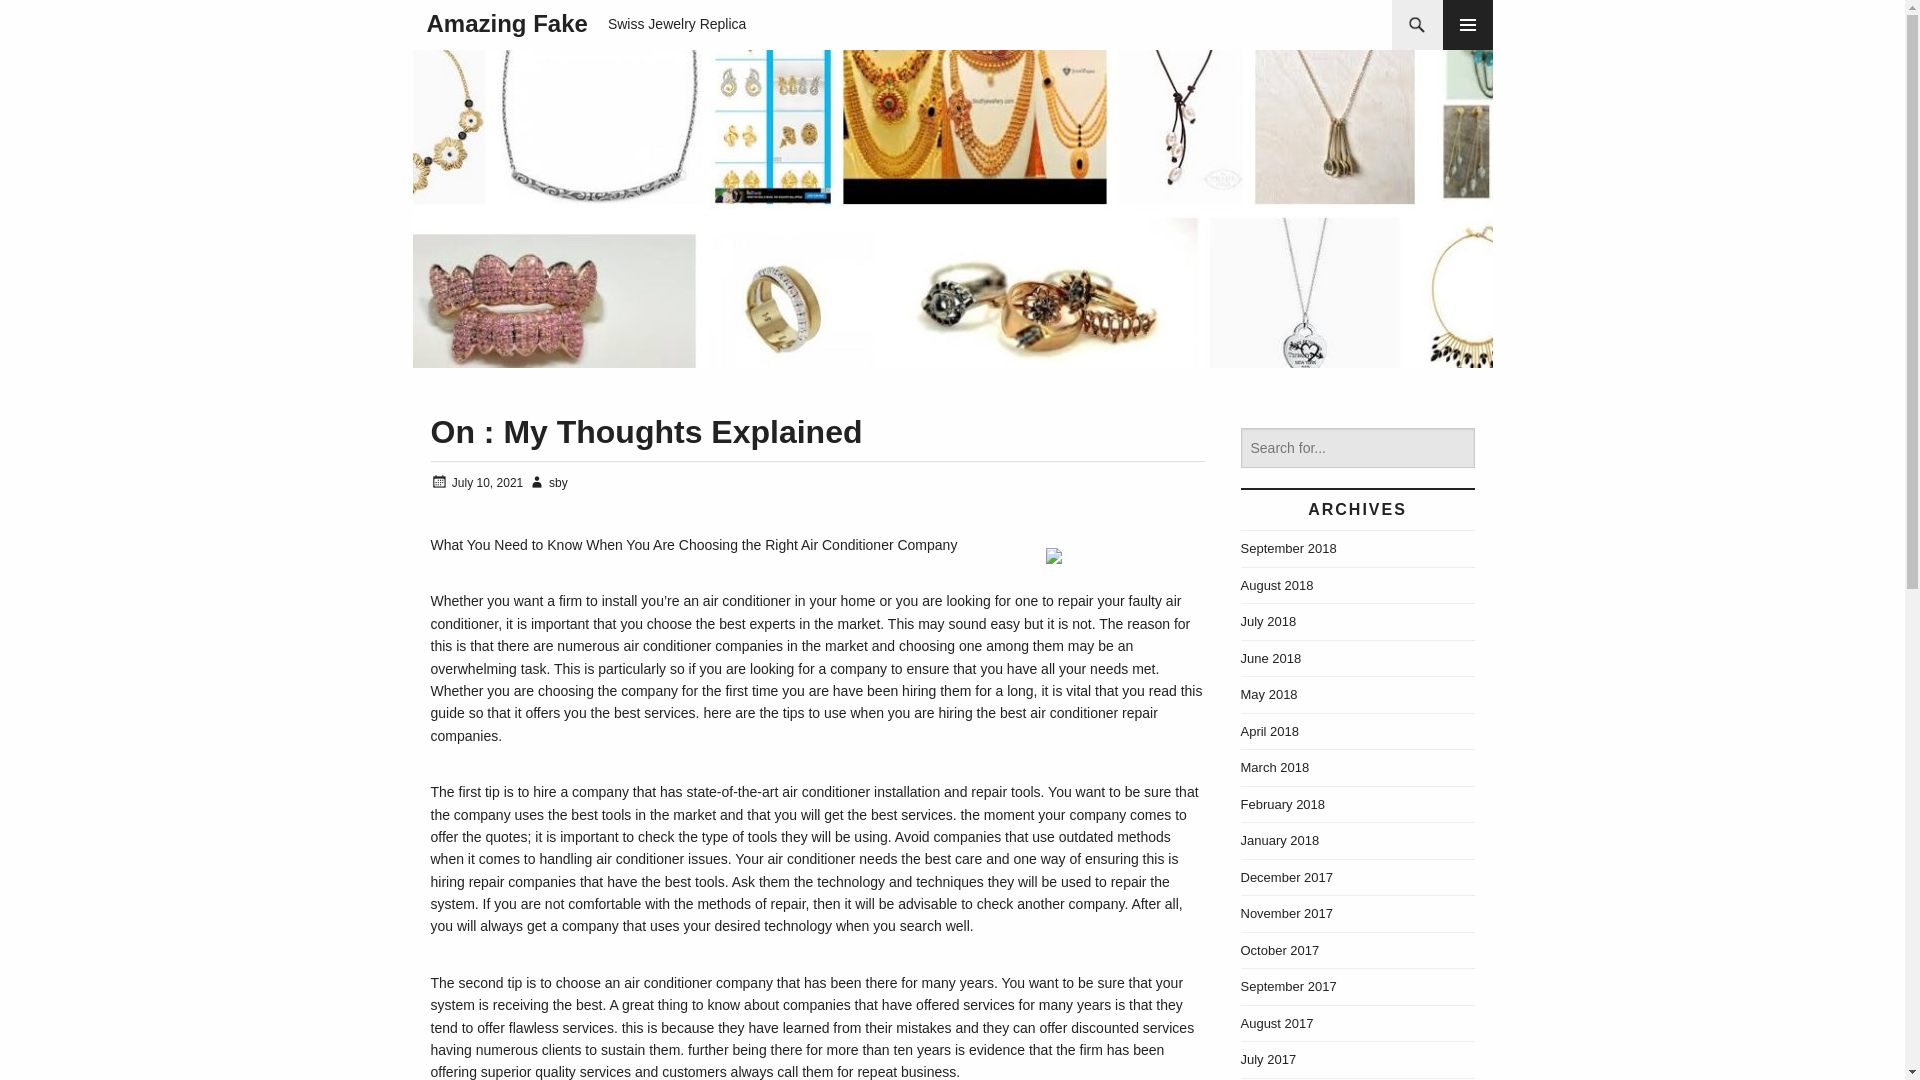 The height and width of the screenshot is (1080, 1920). I want to click on June 2018, so click(1270, 658).